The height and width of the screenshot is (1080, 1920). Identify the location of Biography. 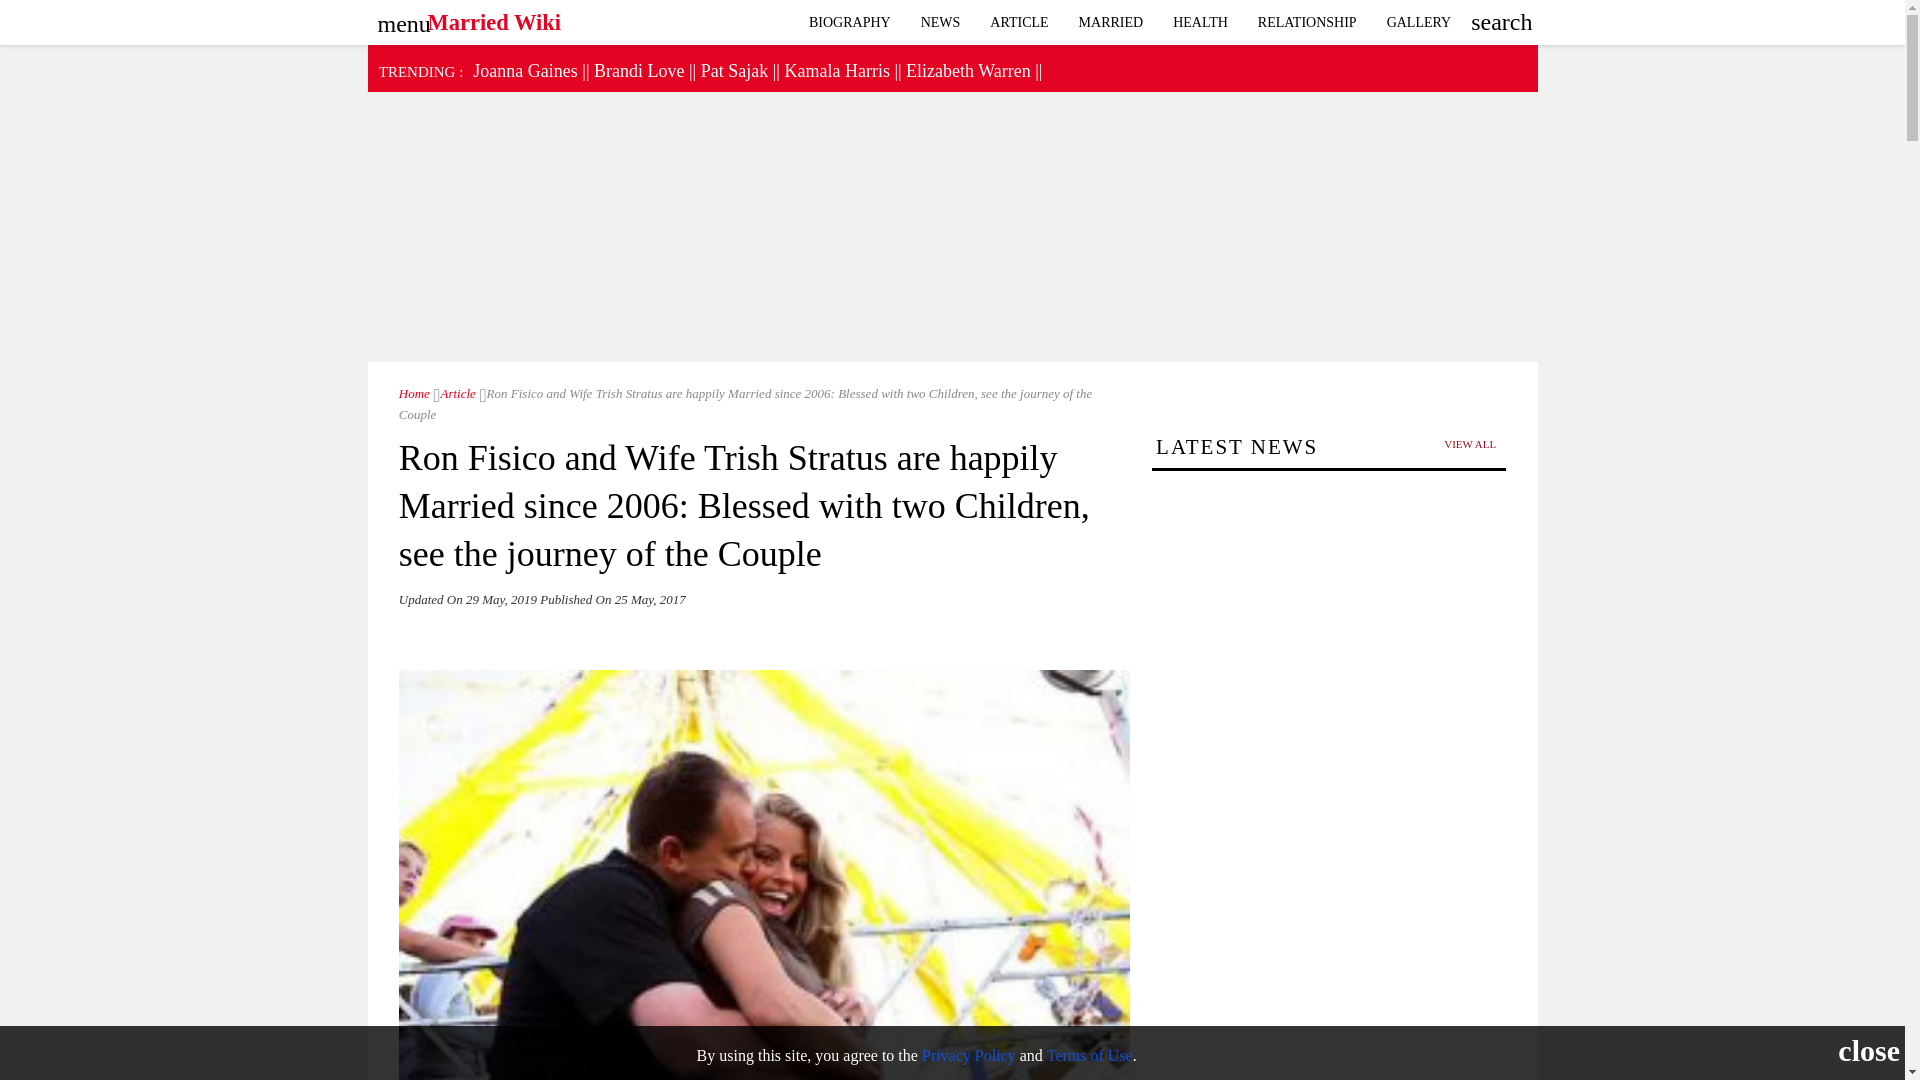
(850, 22).